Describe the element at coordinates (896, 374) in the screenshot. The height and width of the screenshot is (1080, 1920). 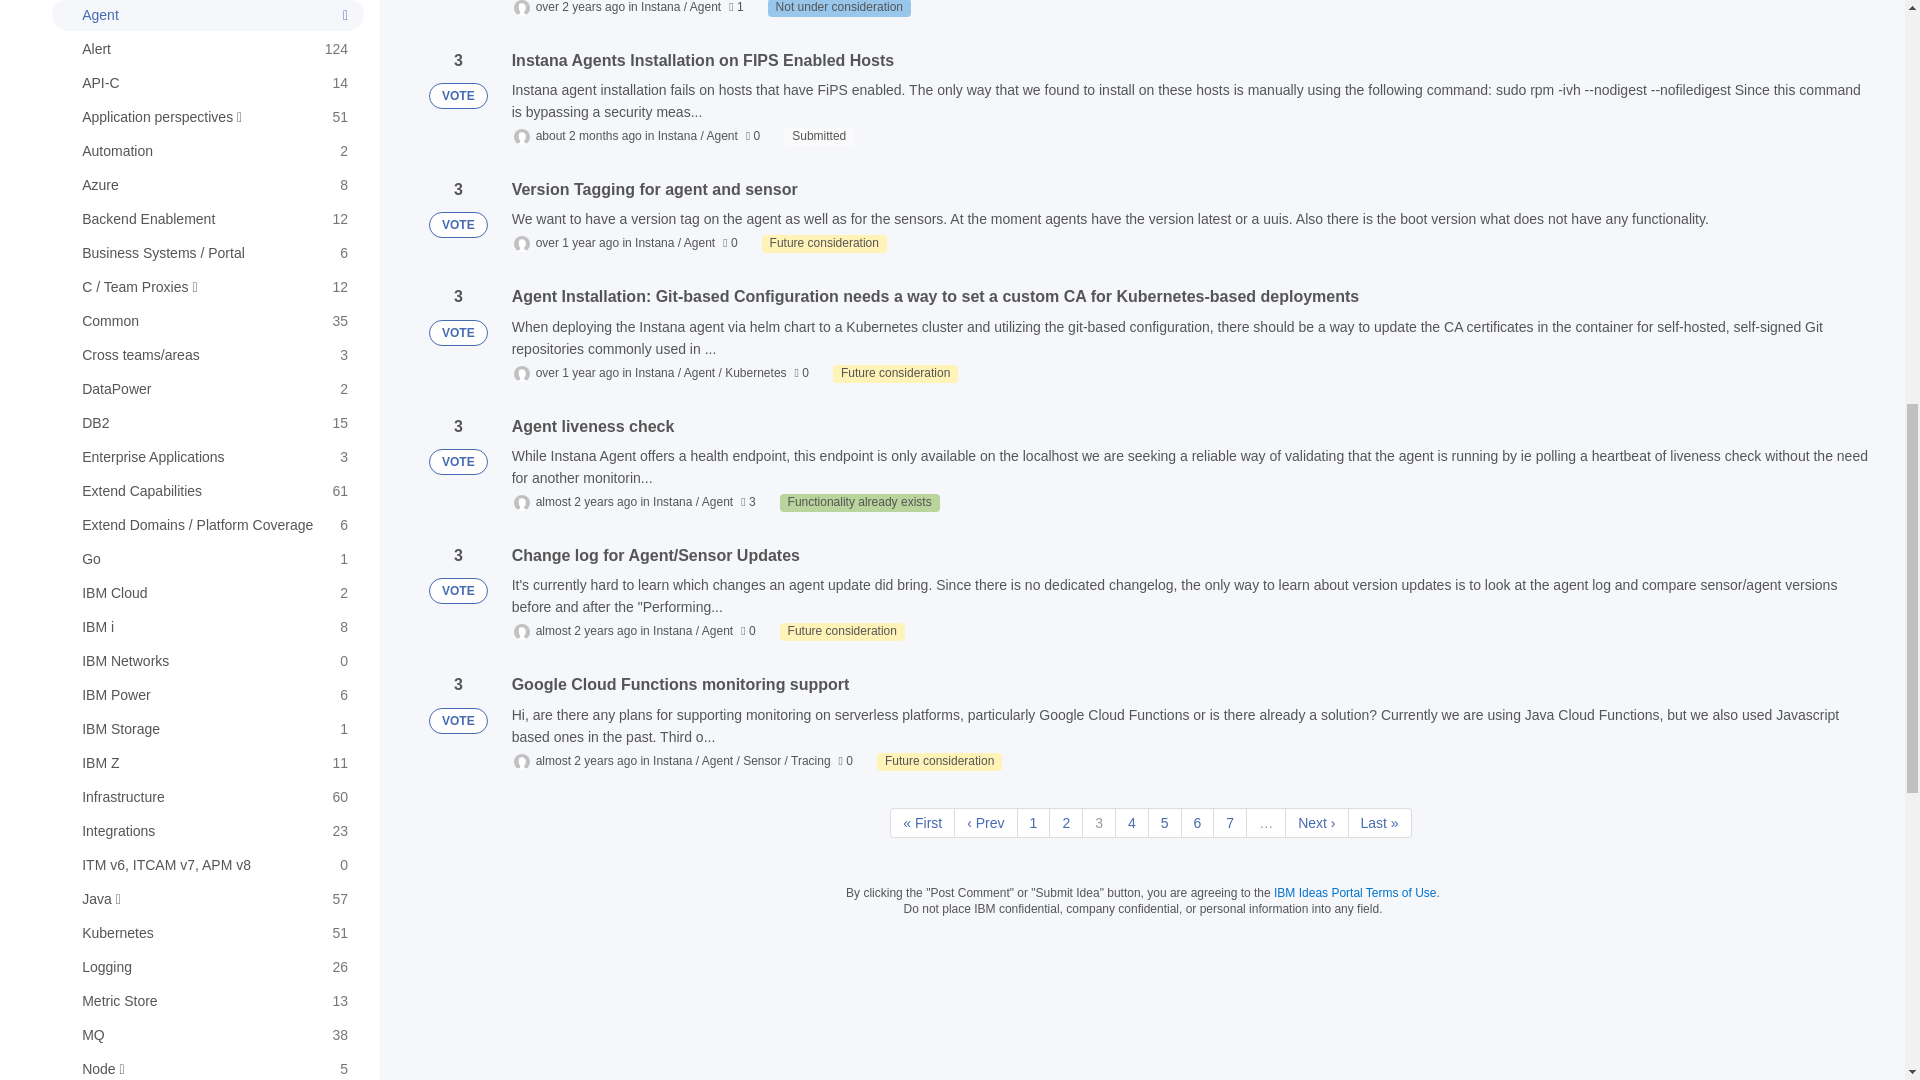
I see `Future consideration` at that location.